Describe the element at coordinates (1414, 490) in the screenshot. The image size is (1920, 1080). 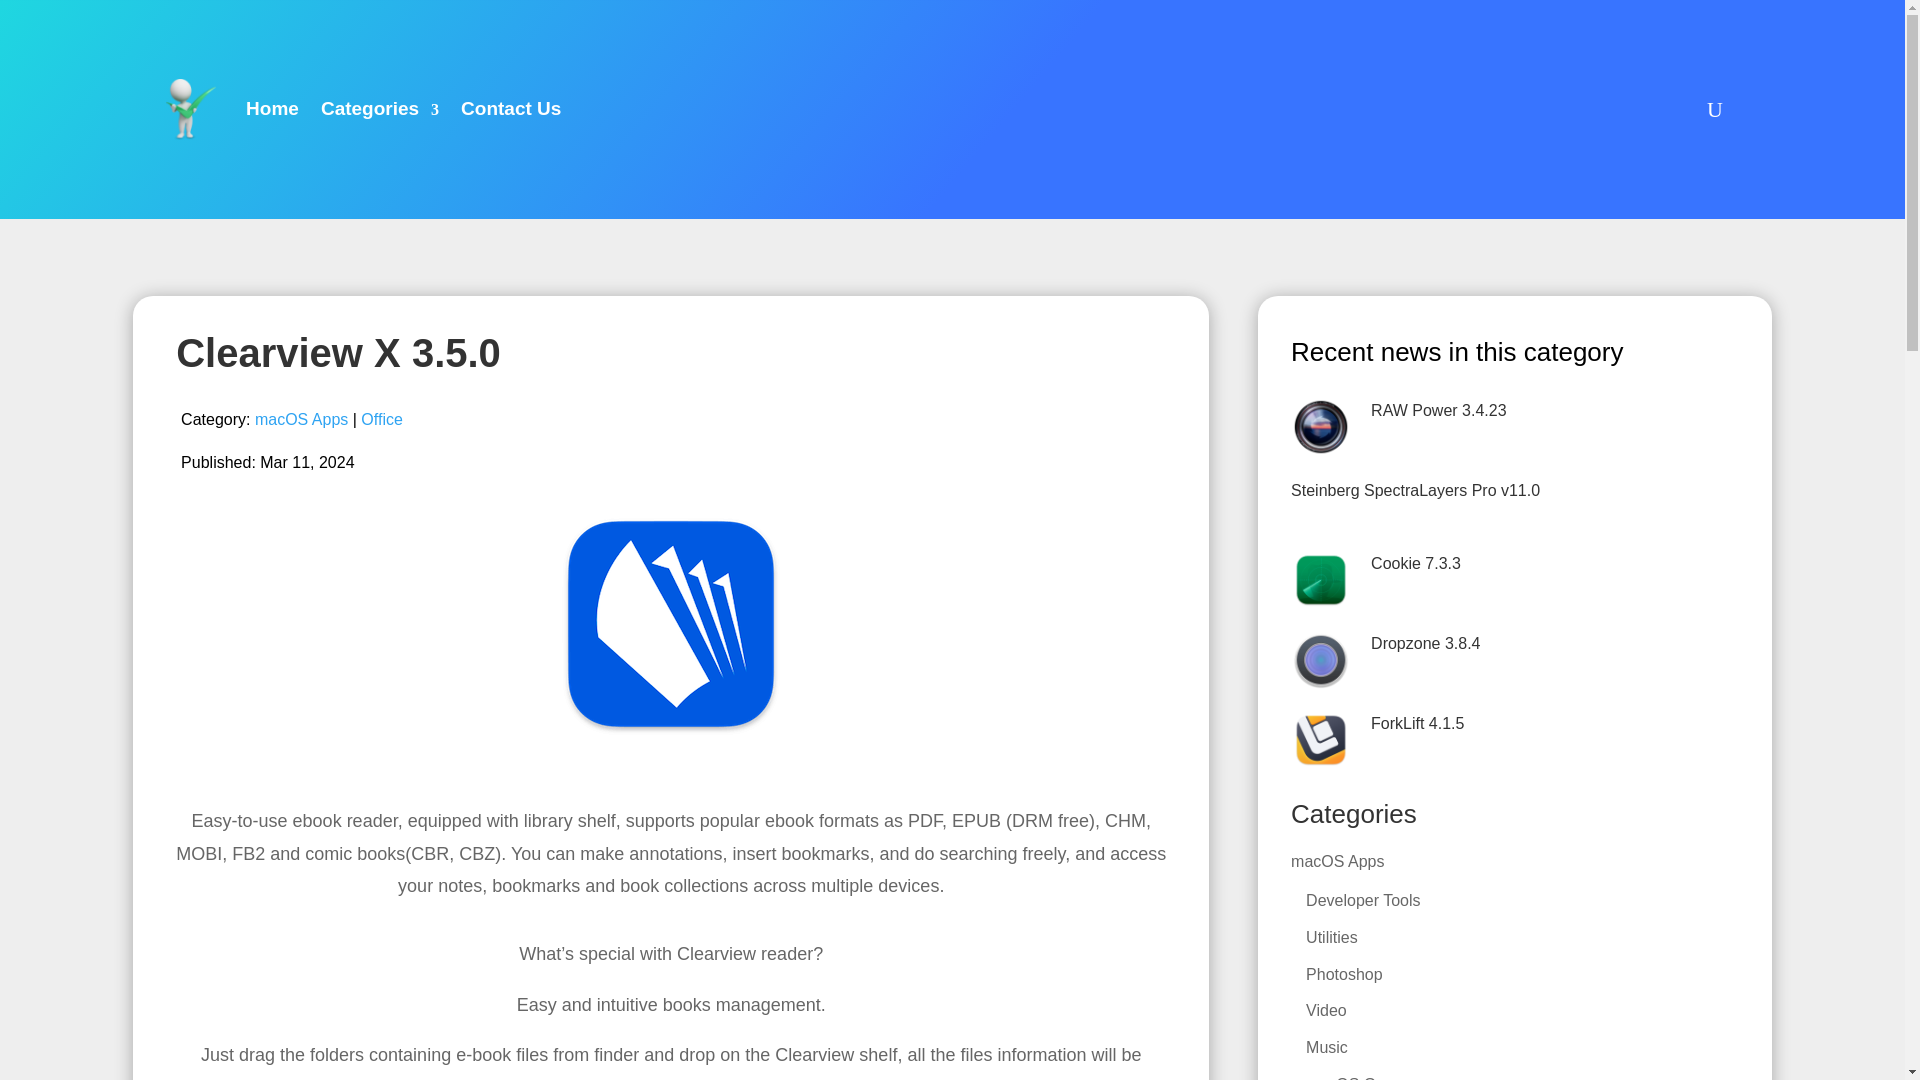
I see `Steinberg SpectraLayers Pro v11.0` at that location.